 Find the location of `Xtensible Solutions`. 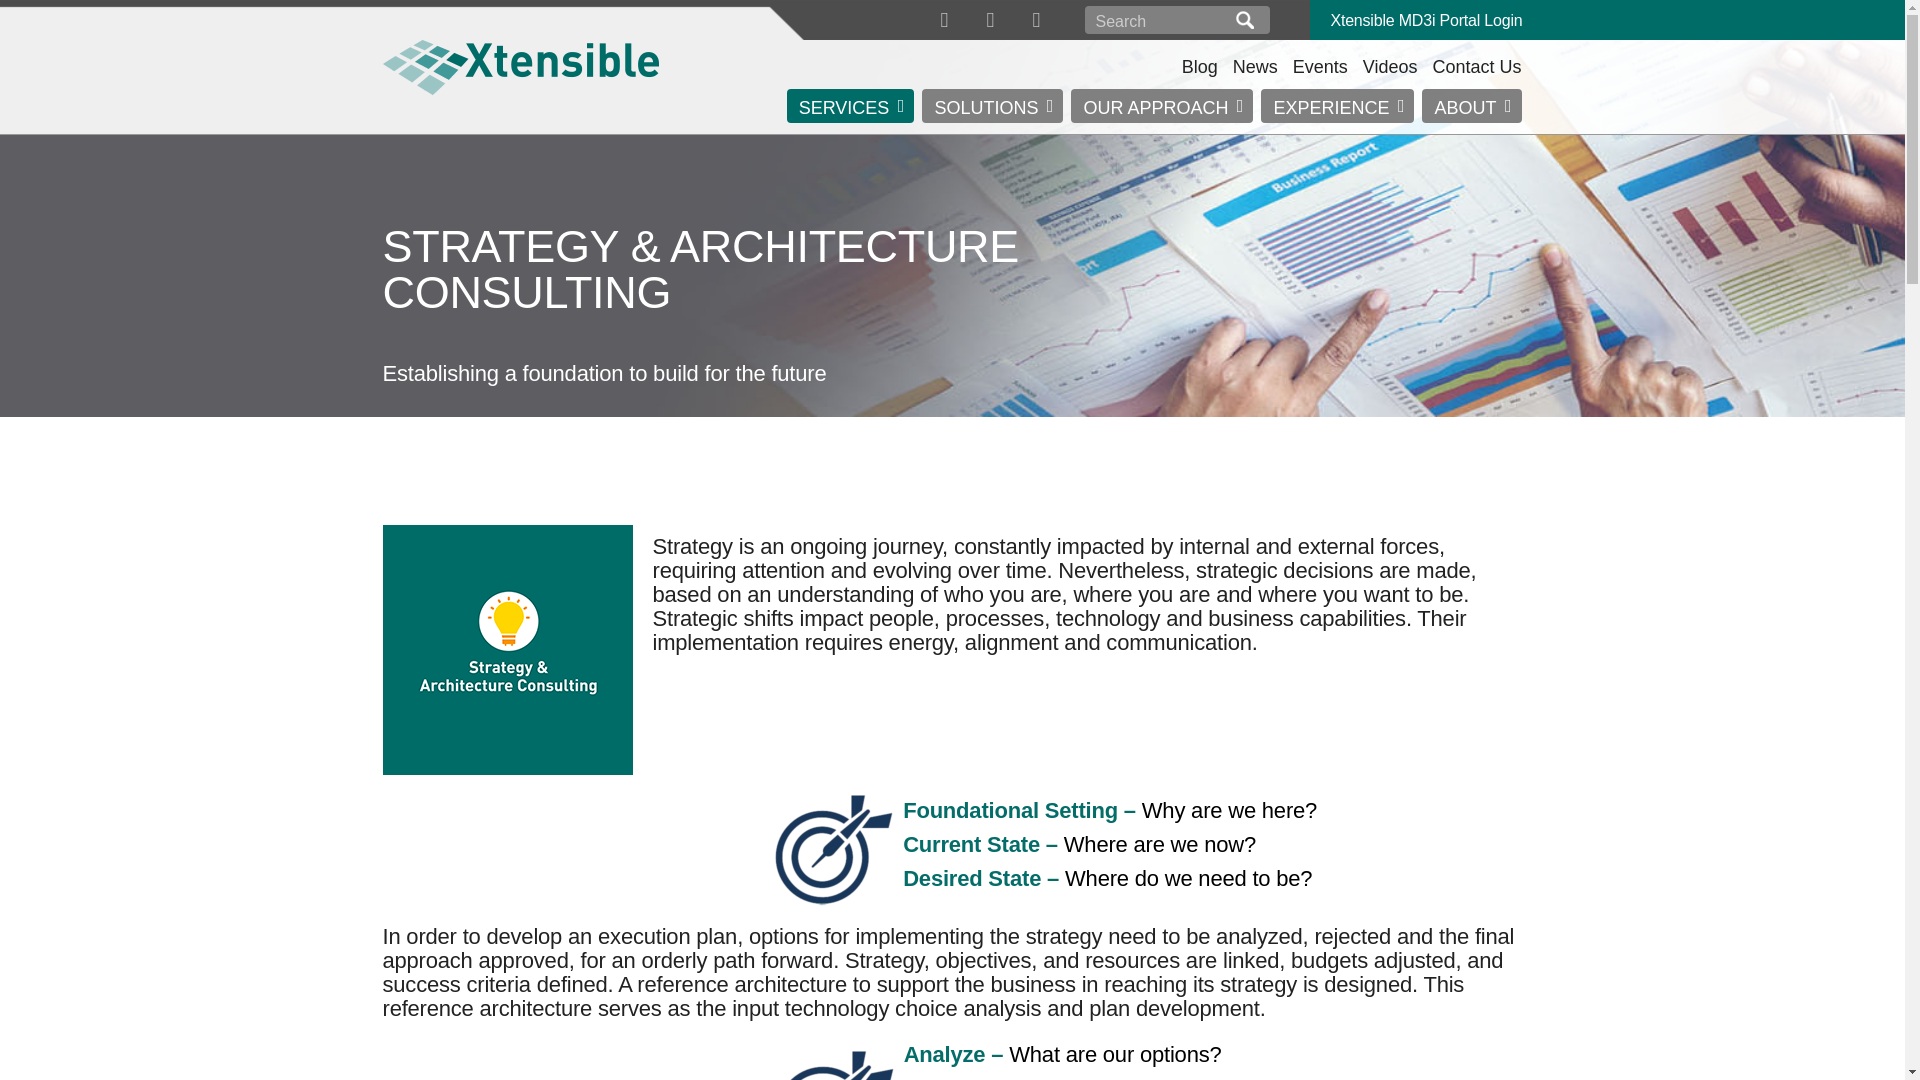

Xtensible Solutions is located at coordinates (520, 66).